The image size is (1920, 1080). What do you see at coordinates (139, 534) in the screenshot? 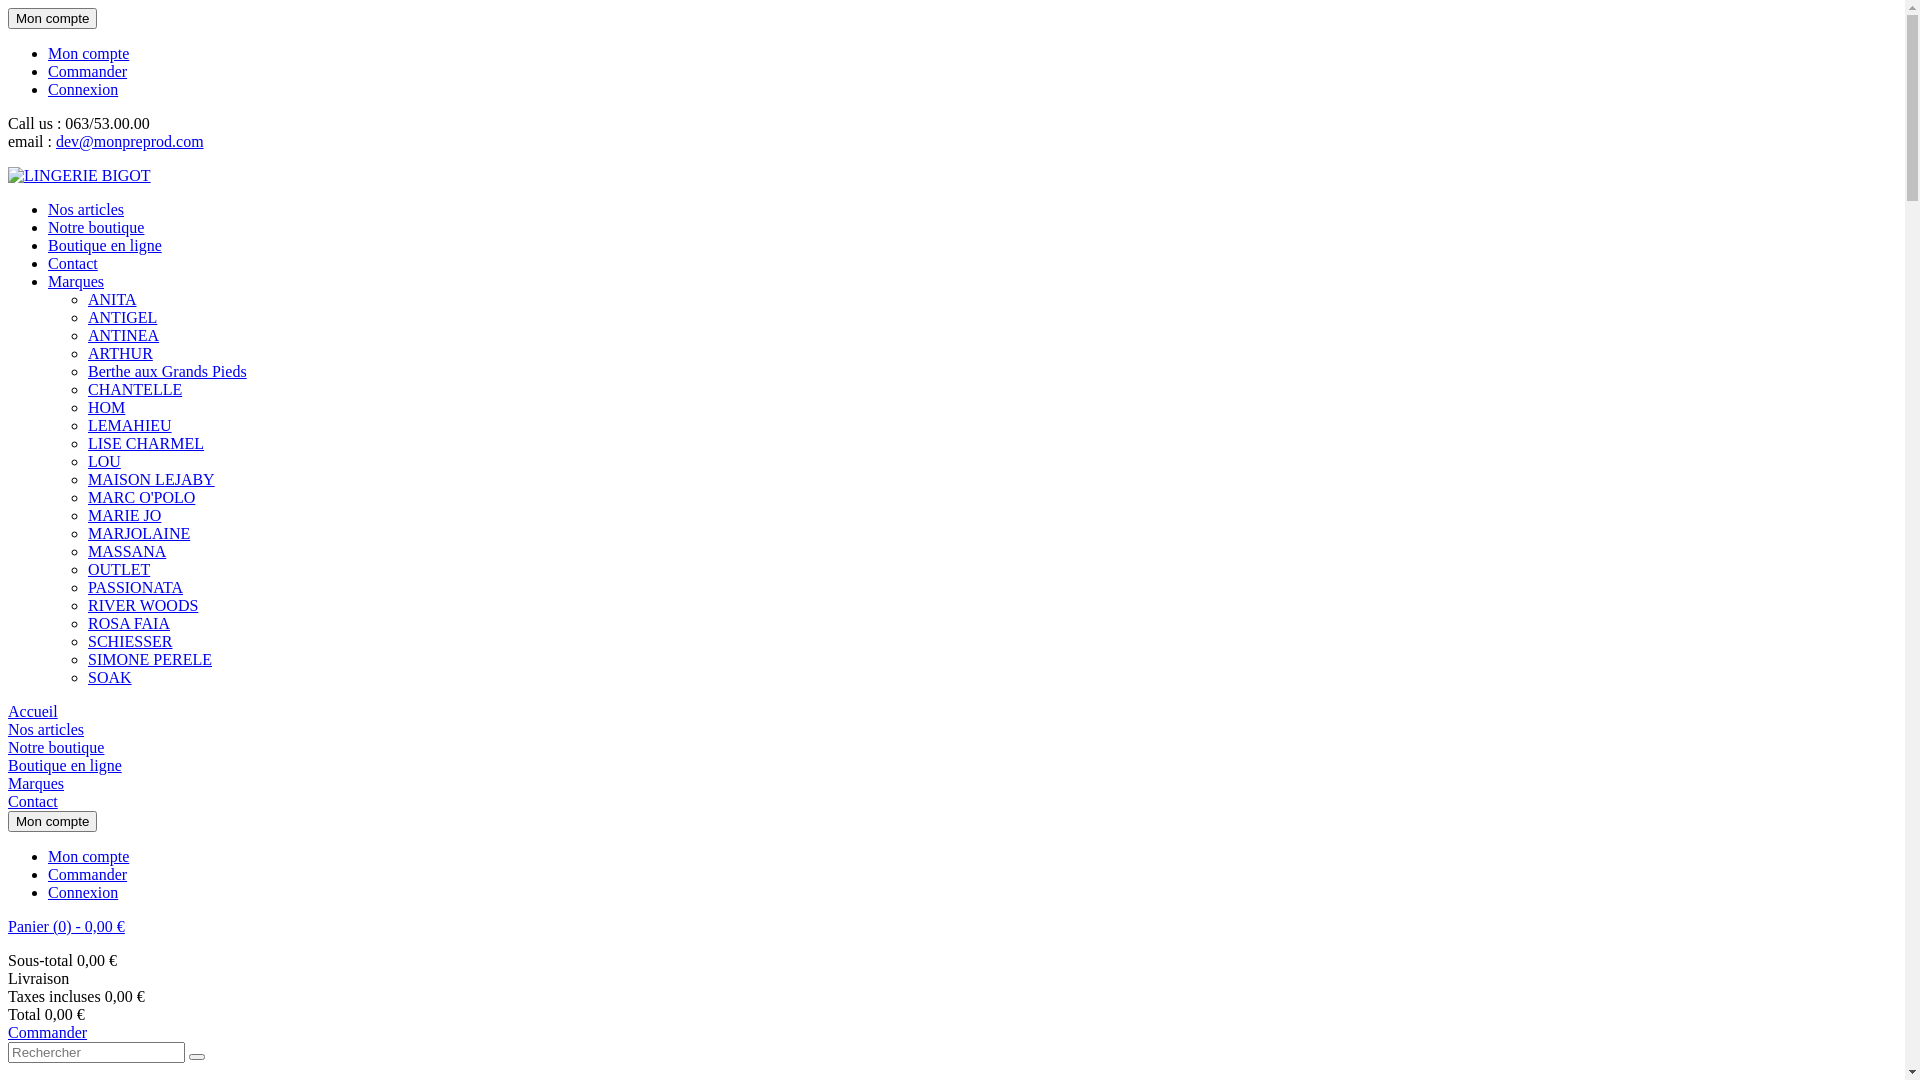
I see `MARJOLAINE` at bounding box center [139, 534].